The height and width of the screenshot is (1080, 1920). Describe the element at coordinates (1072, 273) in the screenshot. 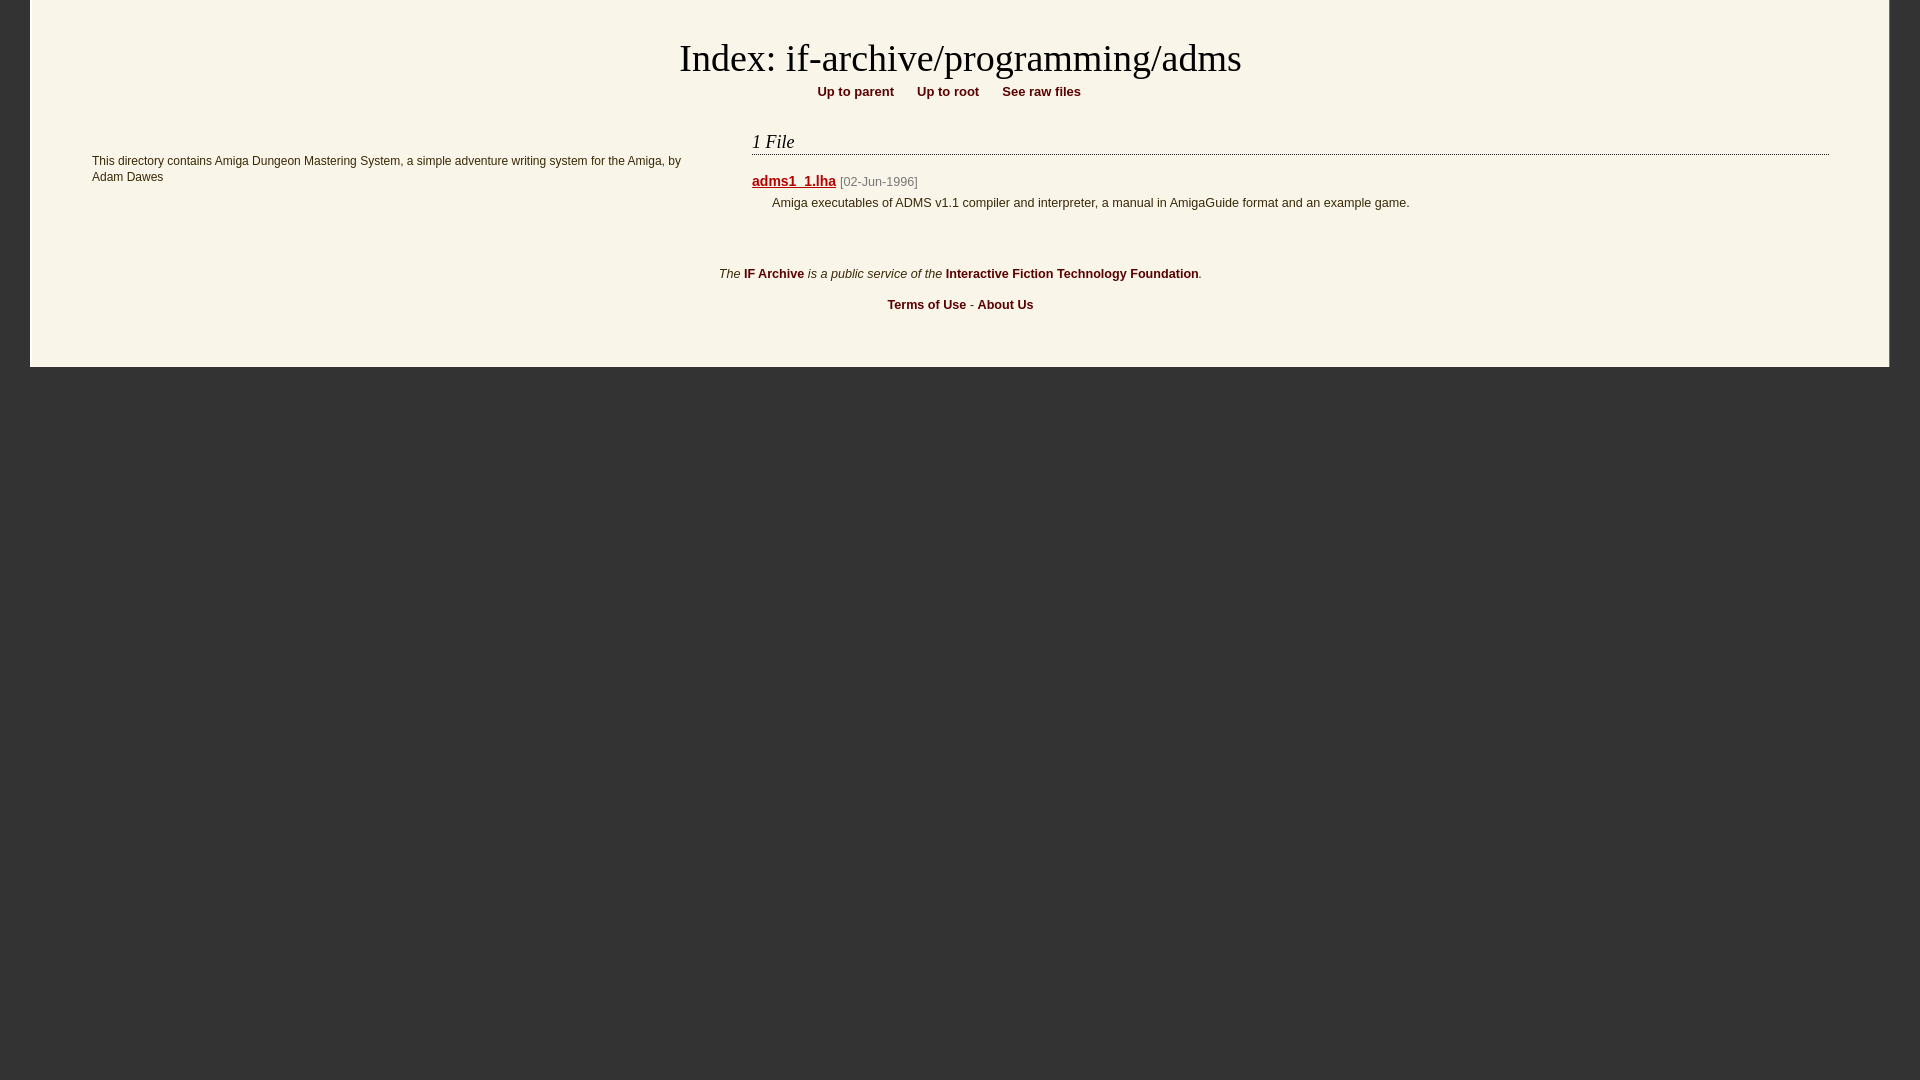

I see `Interactive Fiction Technology Foundation` at that location.